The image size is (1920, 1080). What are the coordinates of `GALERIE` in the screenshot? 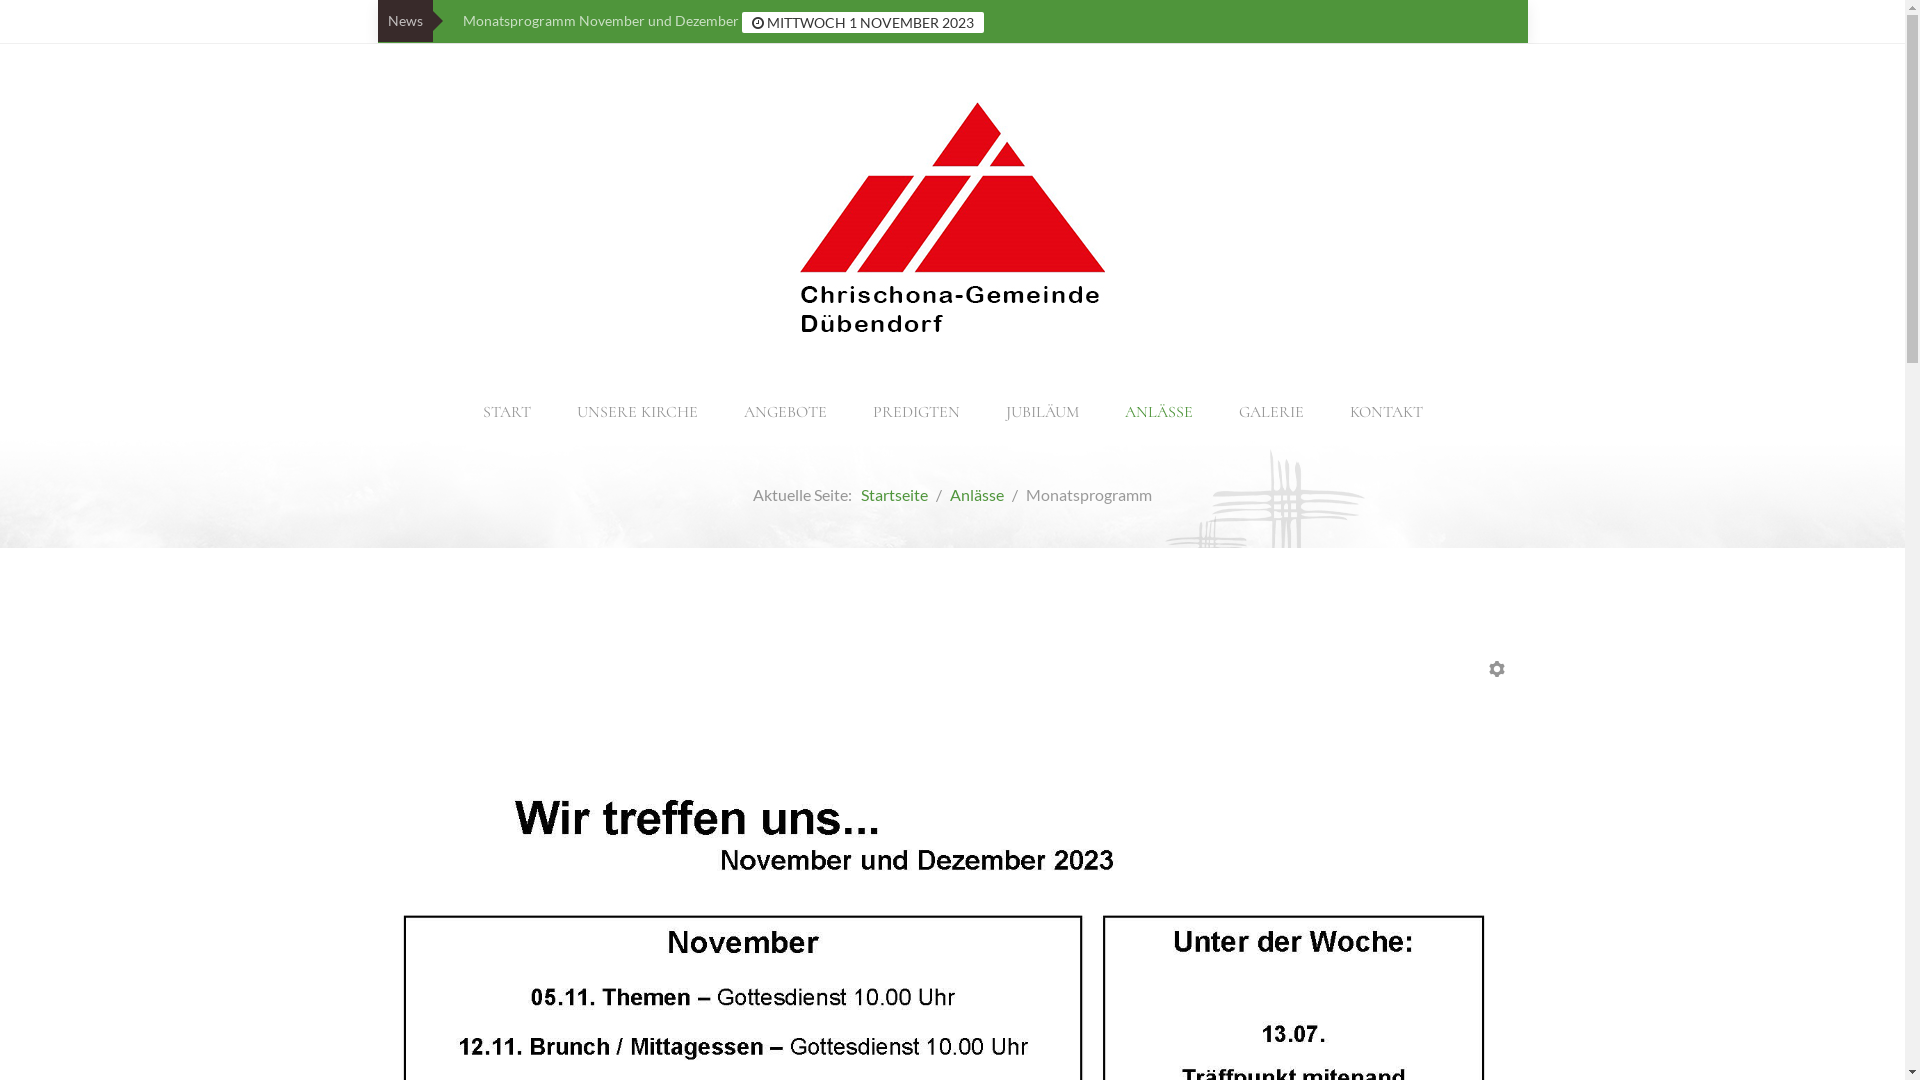 It's located at (1270, 412).